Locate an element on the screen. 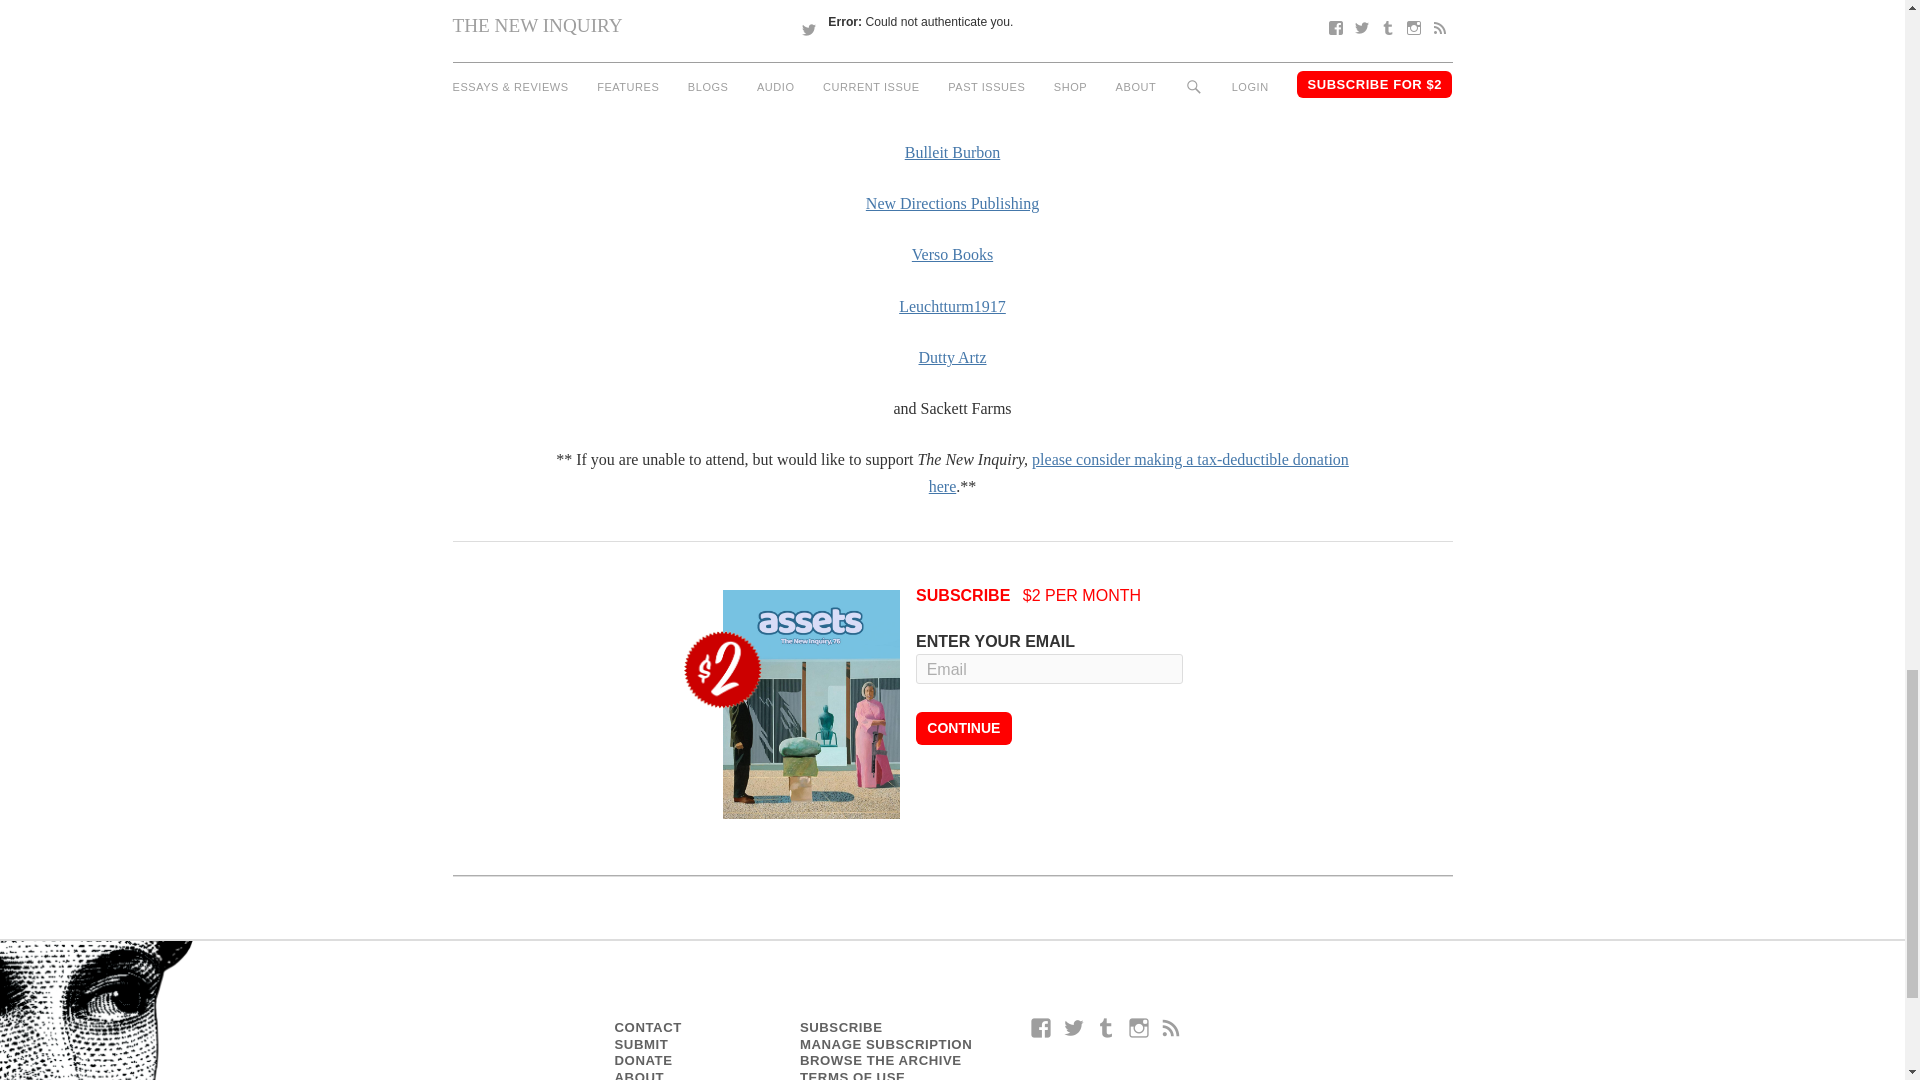 This screenshot has height=1080, width=1920. Verso Books is located at coordinates (952, 254).